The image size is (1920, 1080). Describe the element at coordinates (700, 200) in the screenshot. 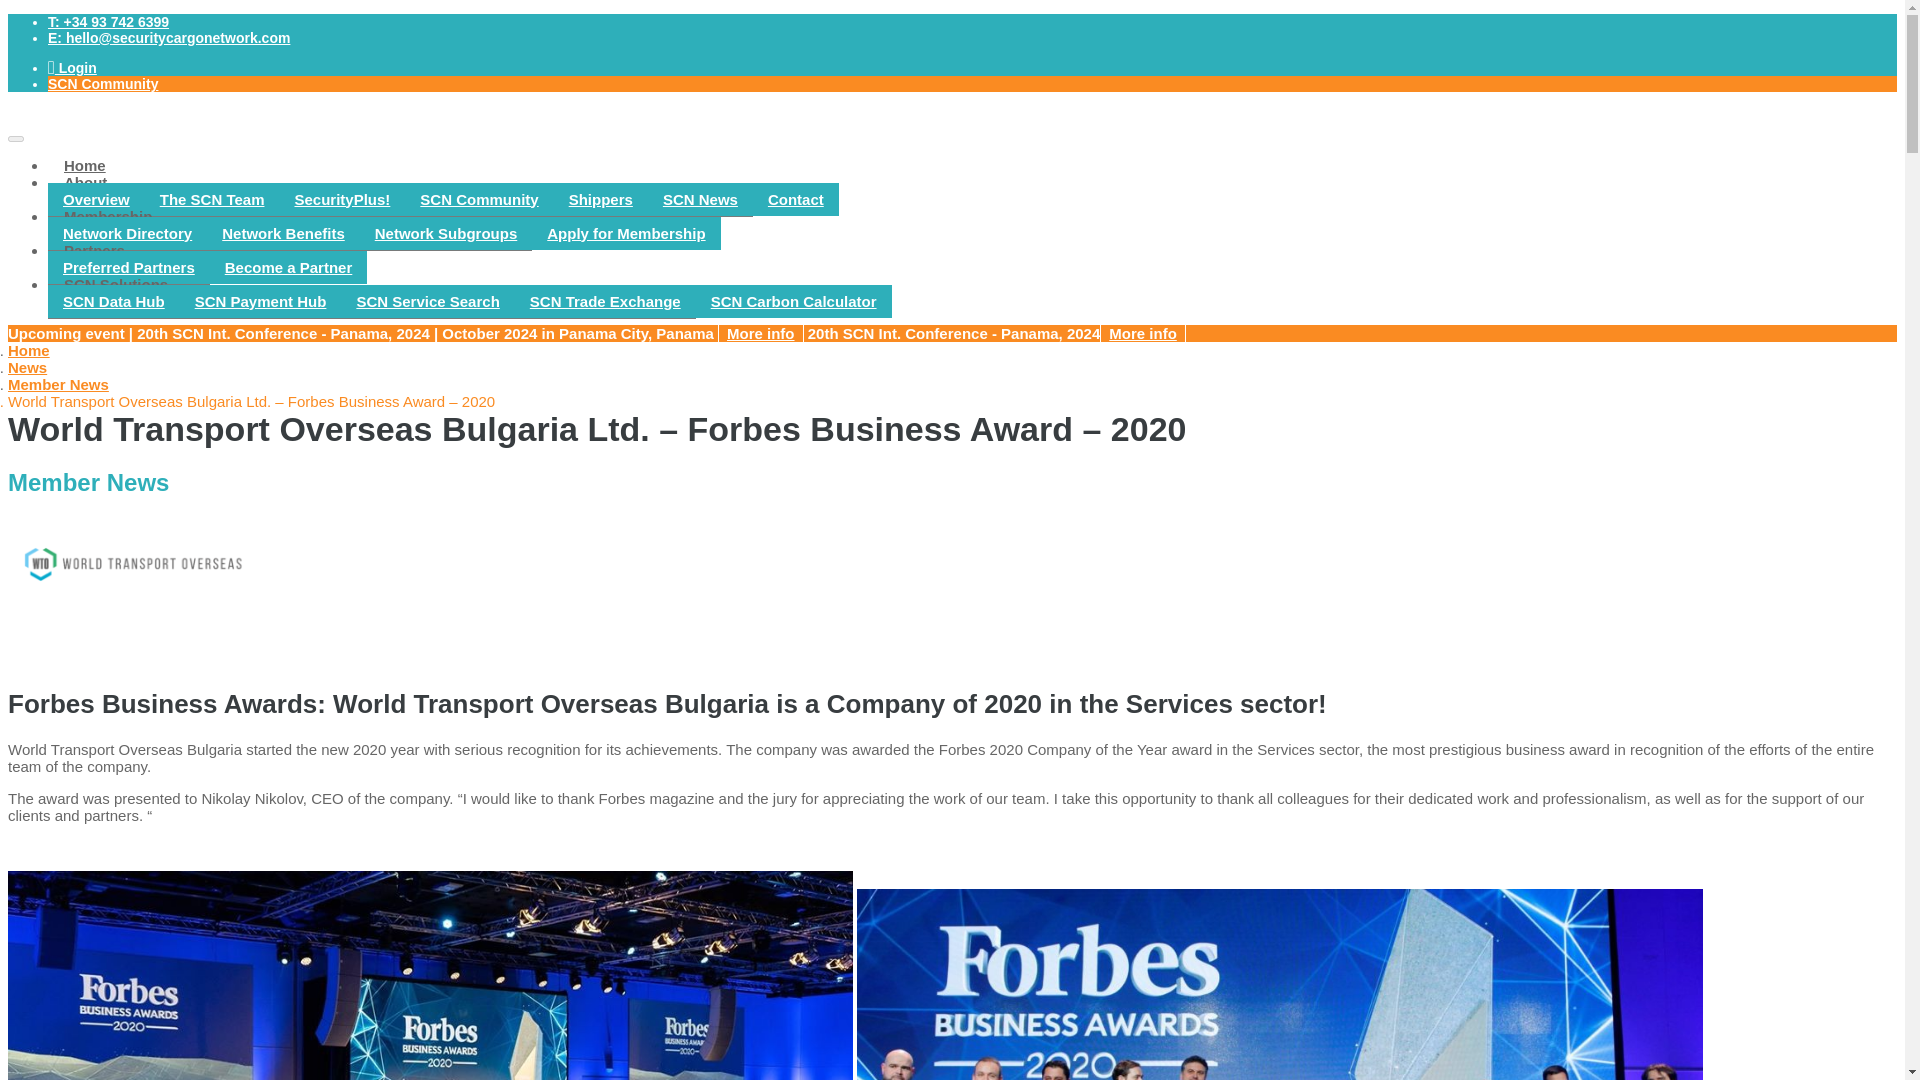

I see `SCN News` at that location.